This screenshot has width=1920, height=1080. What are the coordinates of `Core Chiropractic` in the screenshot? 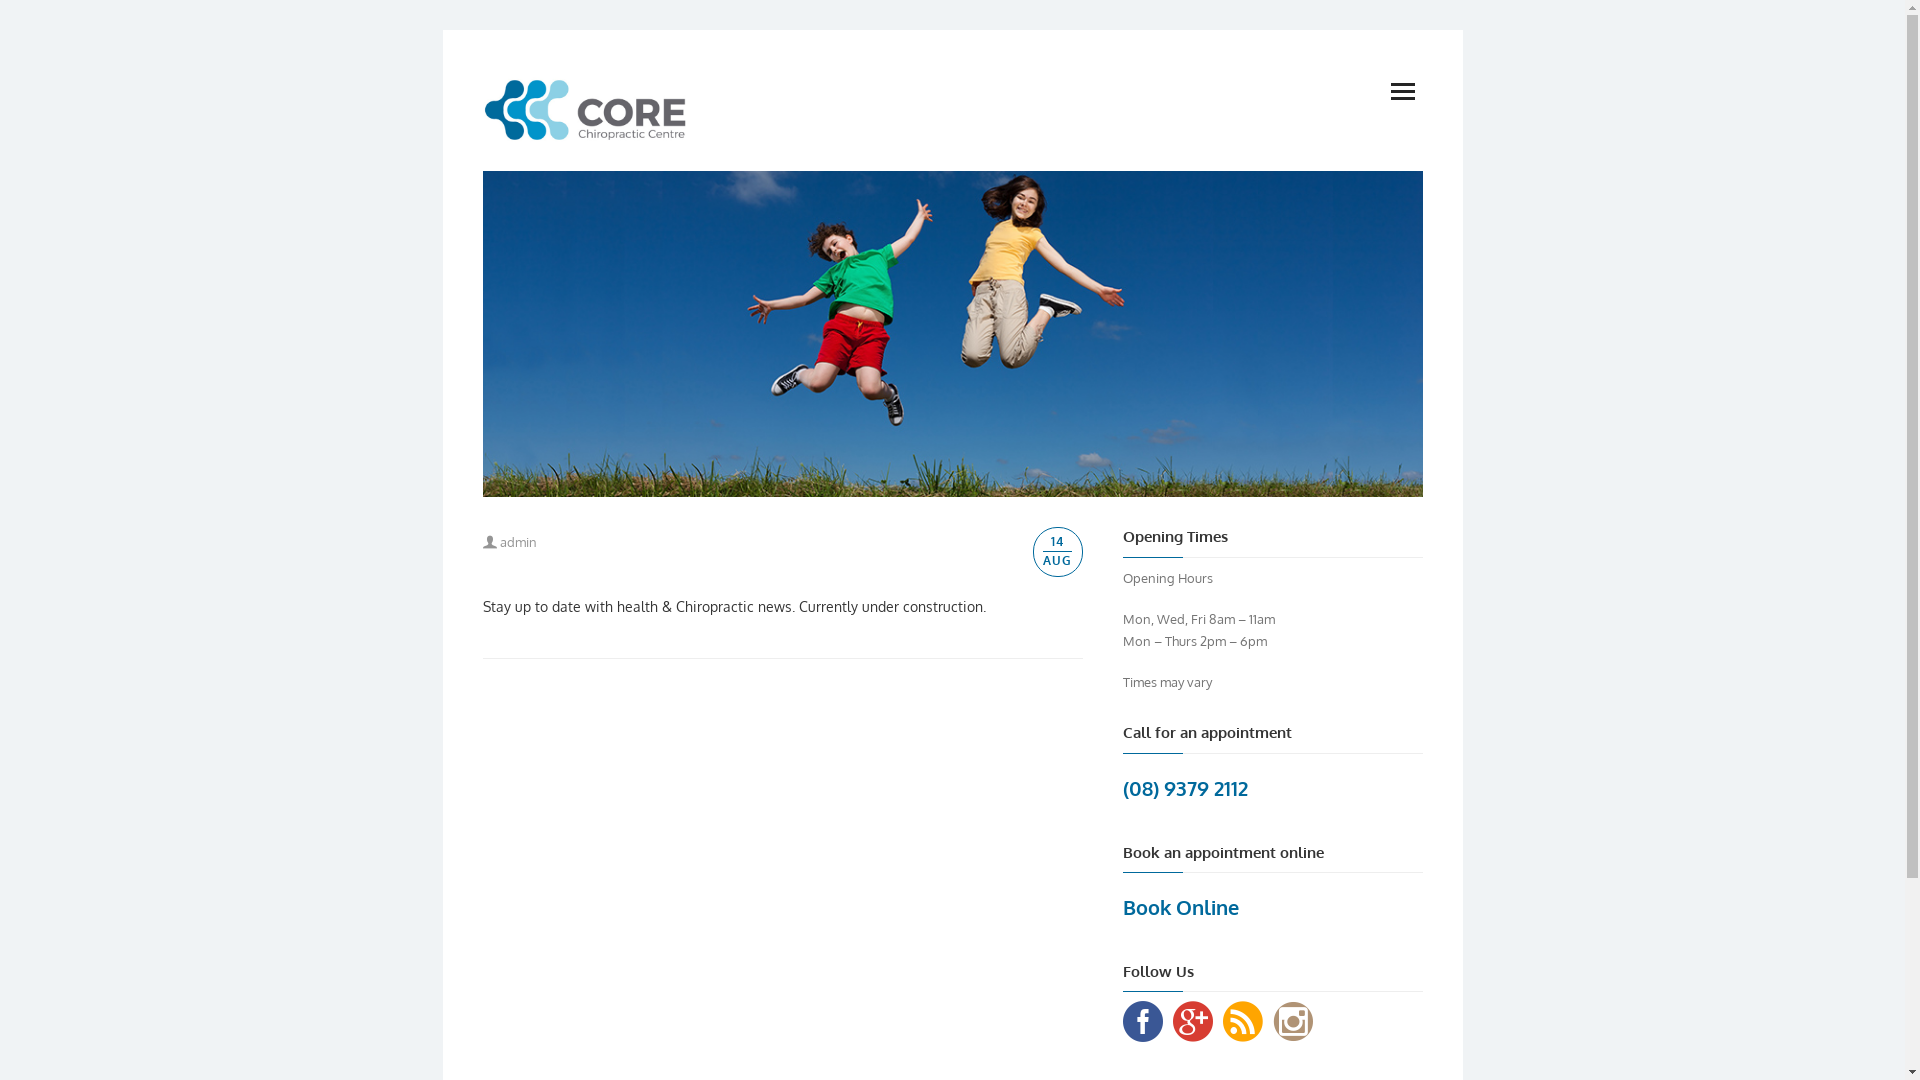 It's located at (584, 108).